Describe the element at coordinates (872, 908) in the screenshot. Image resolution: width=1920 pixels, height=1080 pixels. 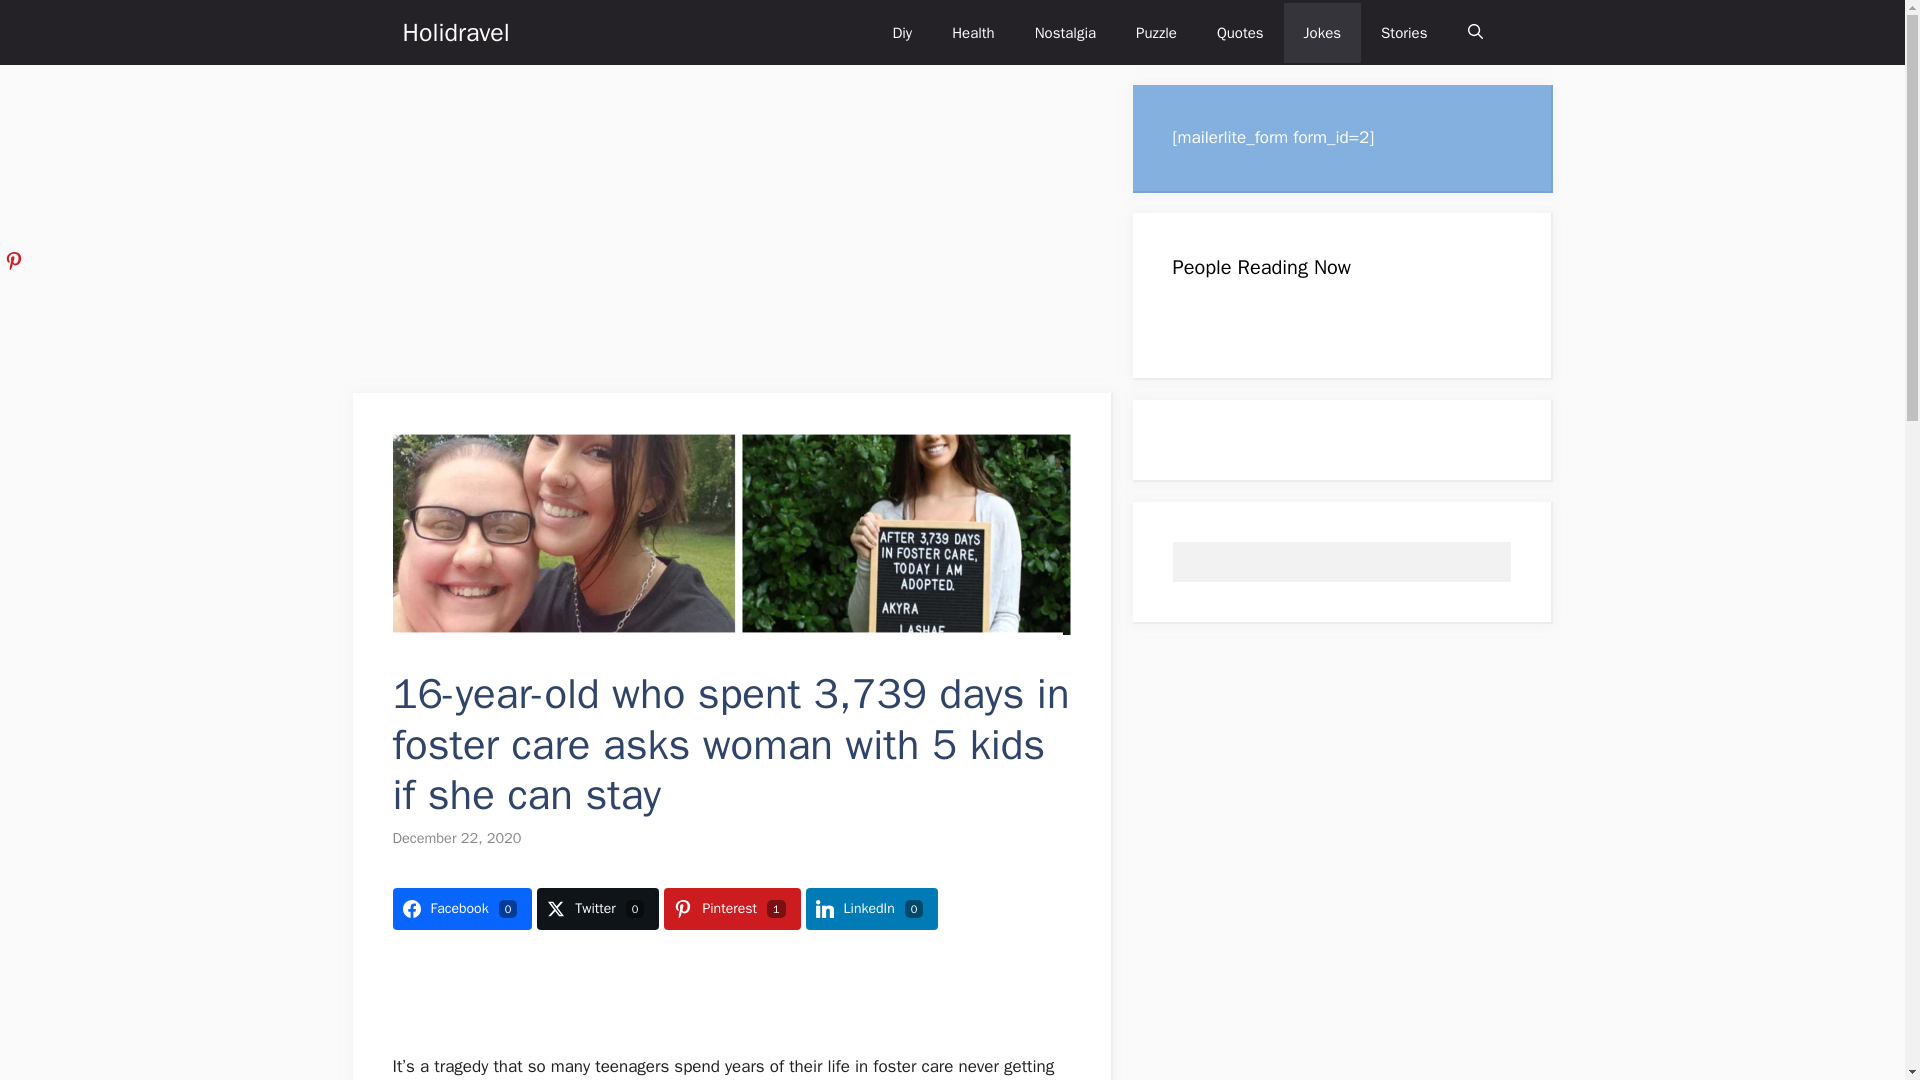
I see `Share on LinkedIn` at that location.